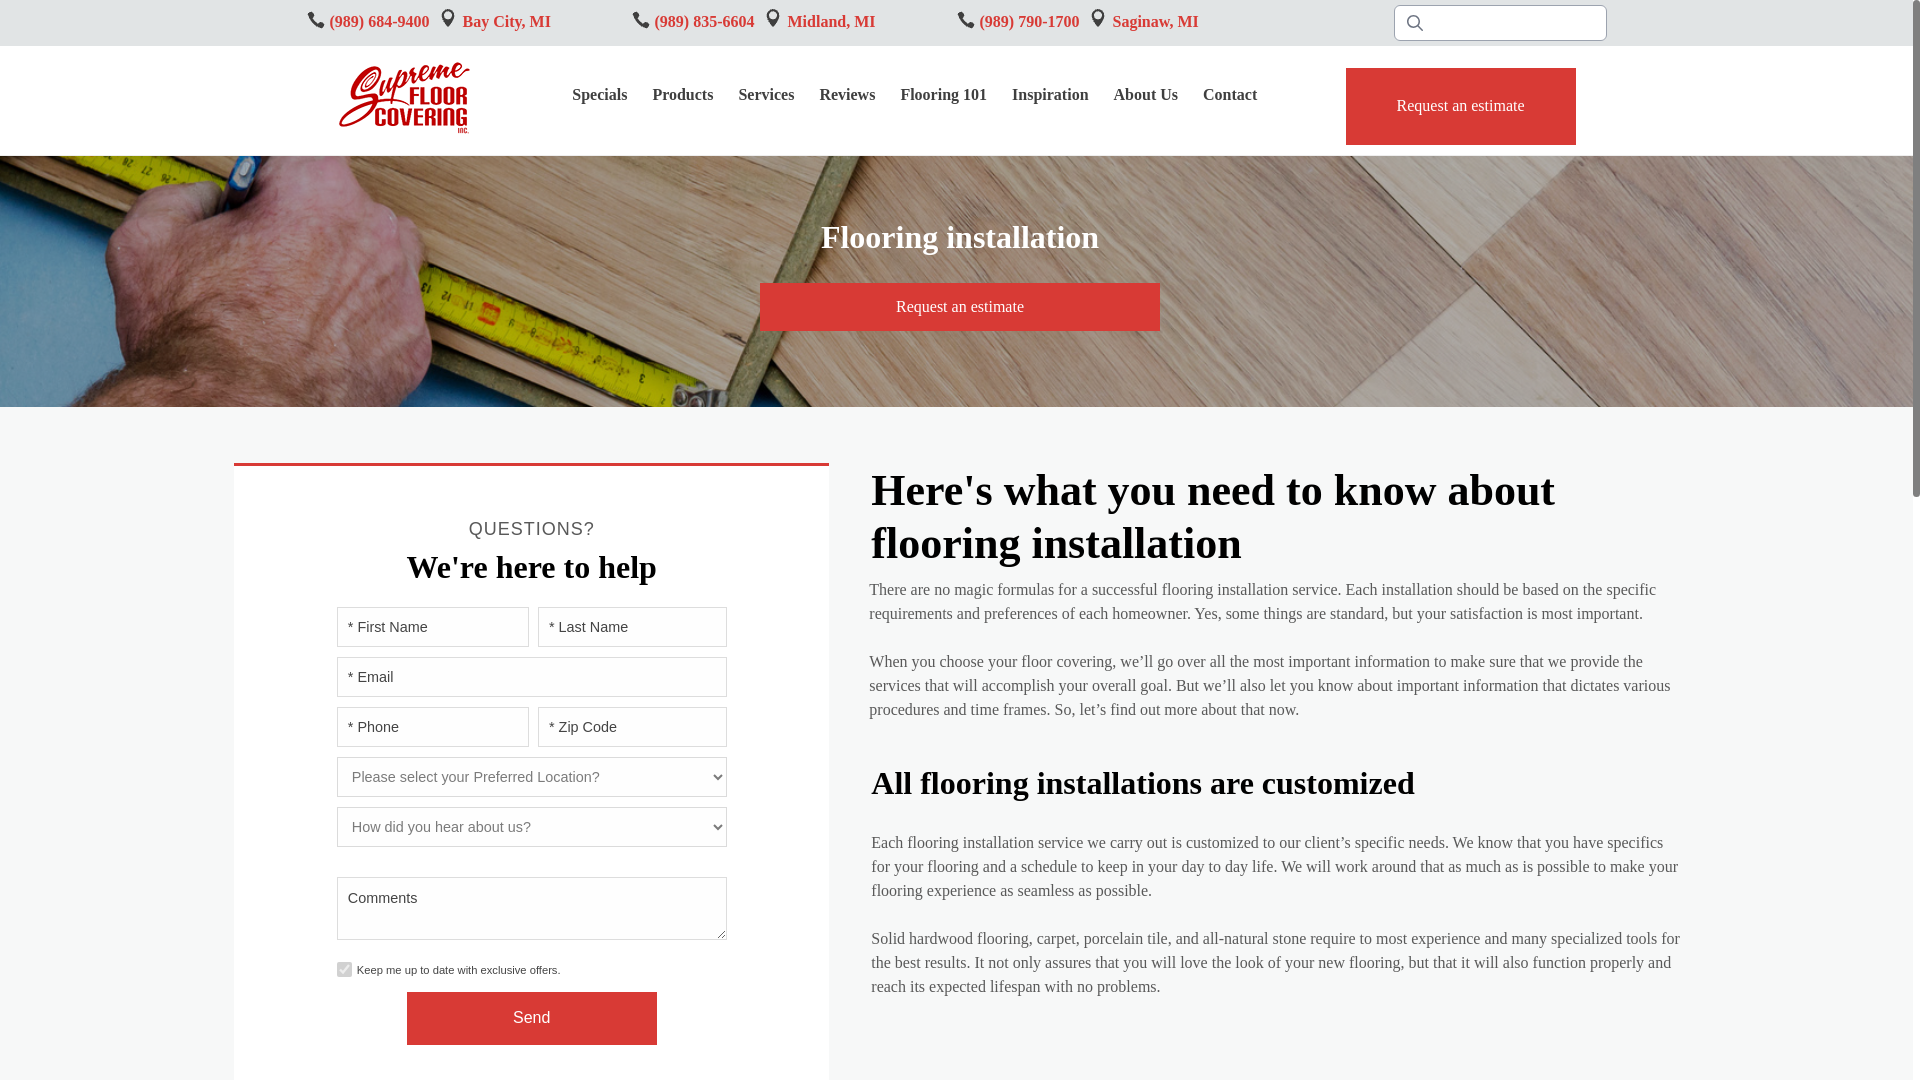 The width and height of the screenshot is (1920, 1080). I want to click on Products, so click(314, 20).